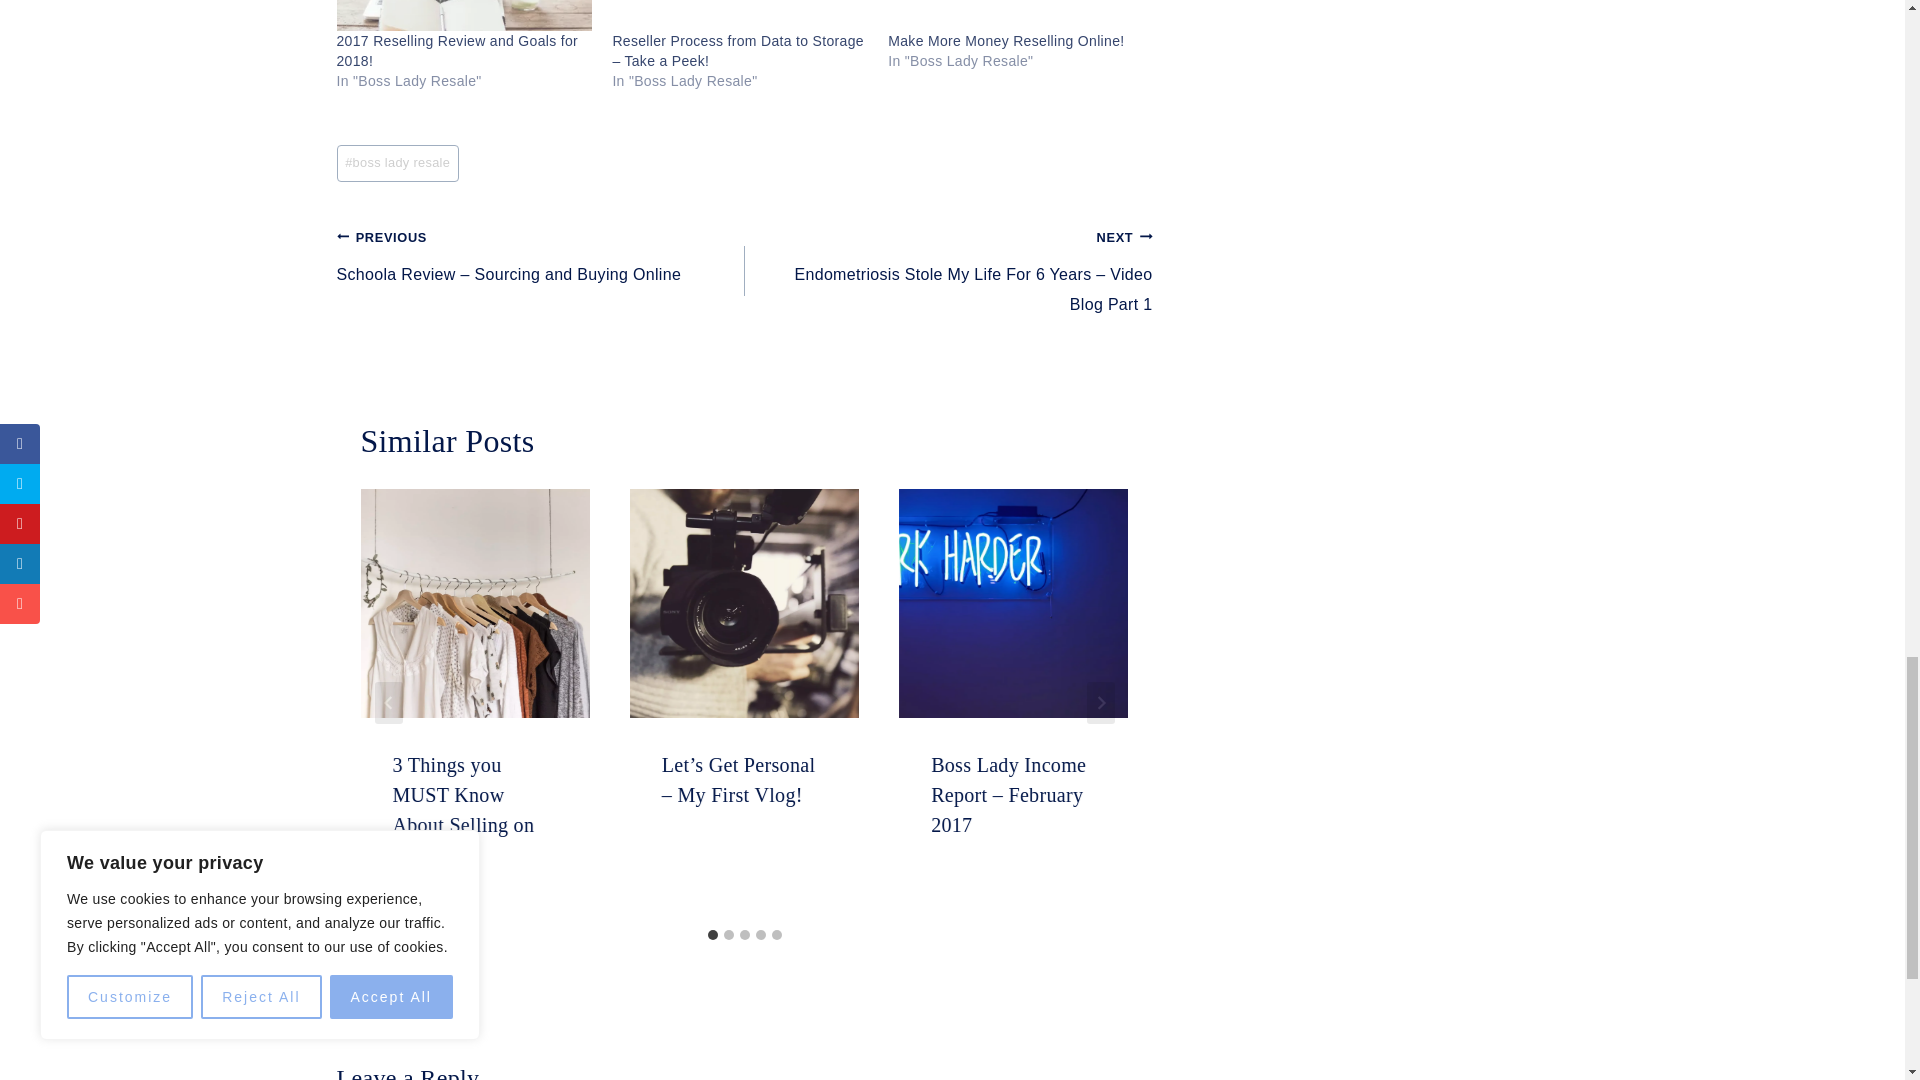 The image size is (1920, 1080). Describe the element at coordinates (397, 163) in the screenshot. I see `boss lady resale` at that location.